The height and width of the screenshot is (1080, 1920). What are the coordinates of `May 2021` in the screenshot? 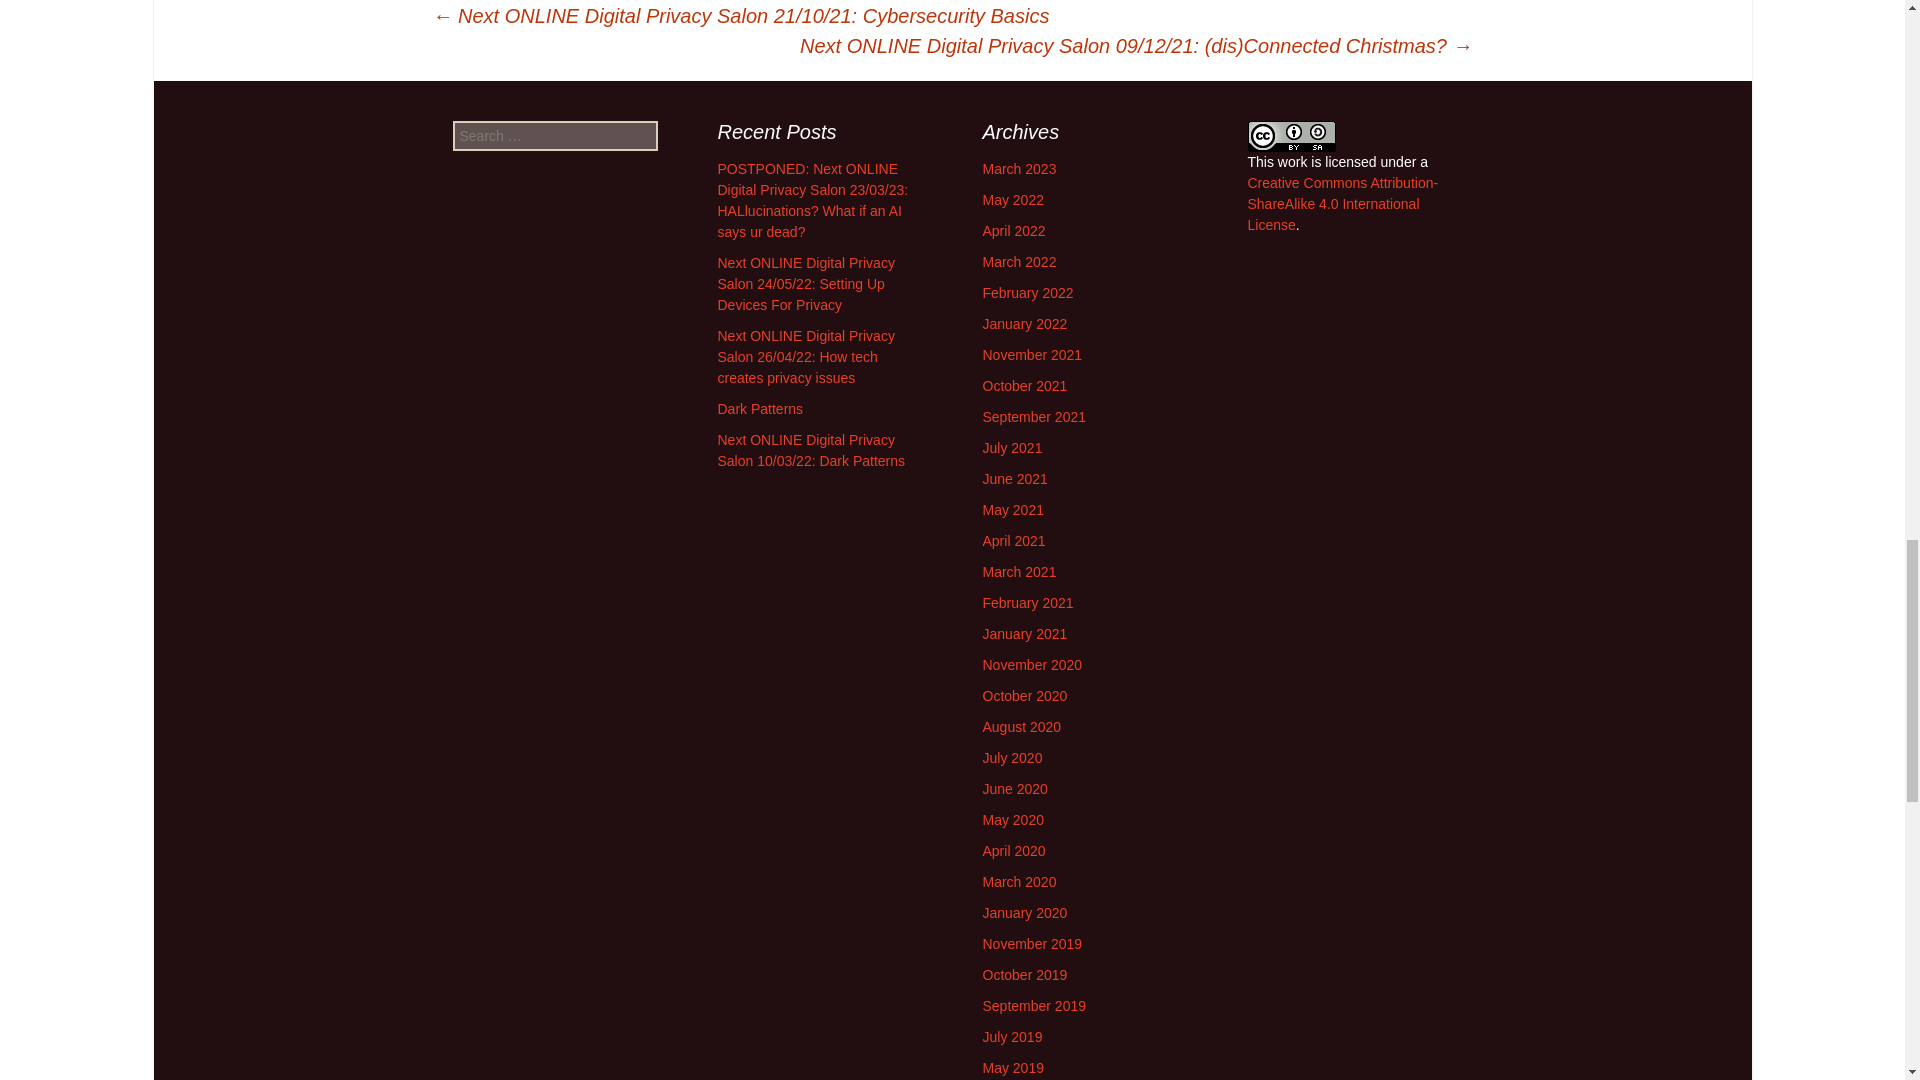 It's located at (1012, 510).